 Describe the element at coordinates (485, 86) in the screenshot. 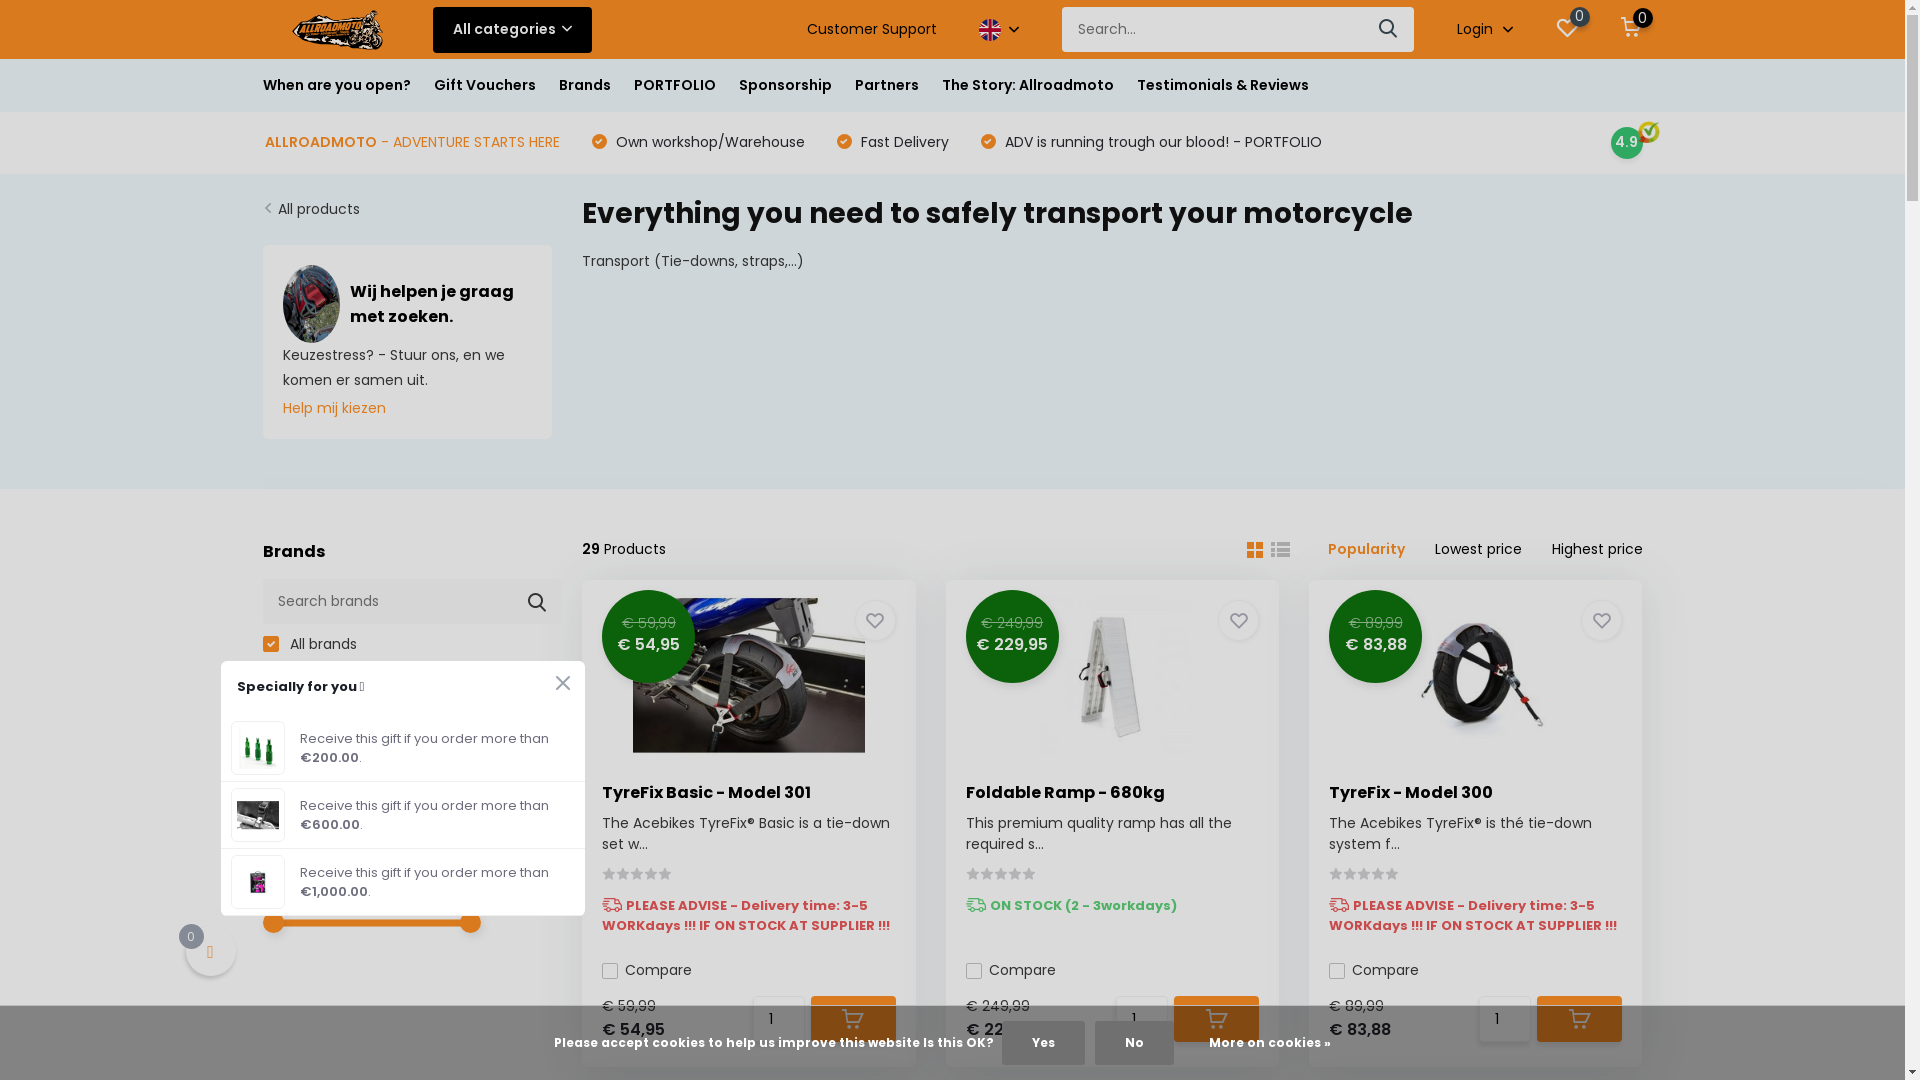

I see `Gift Vouchers` at that location.